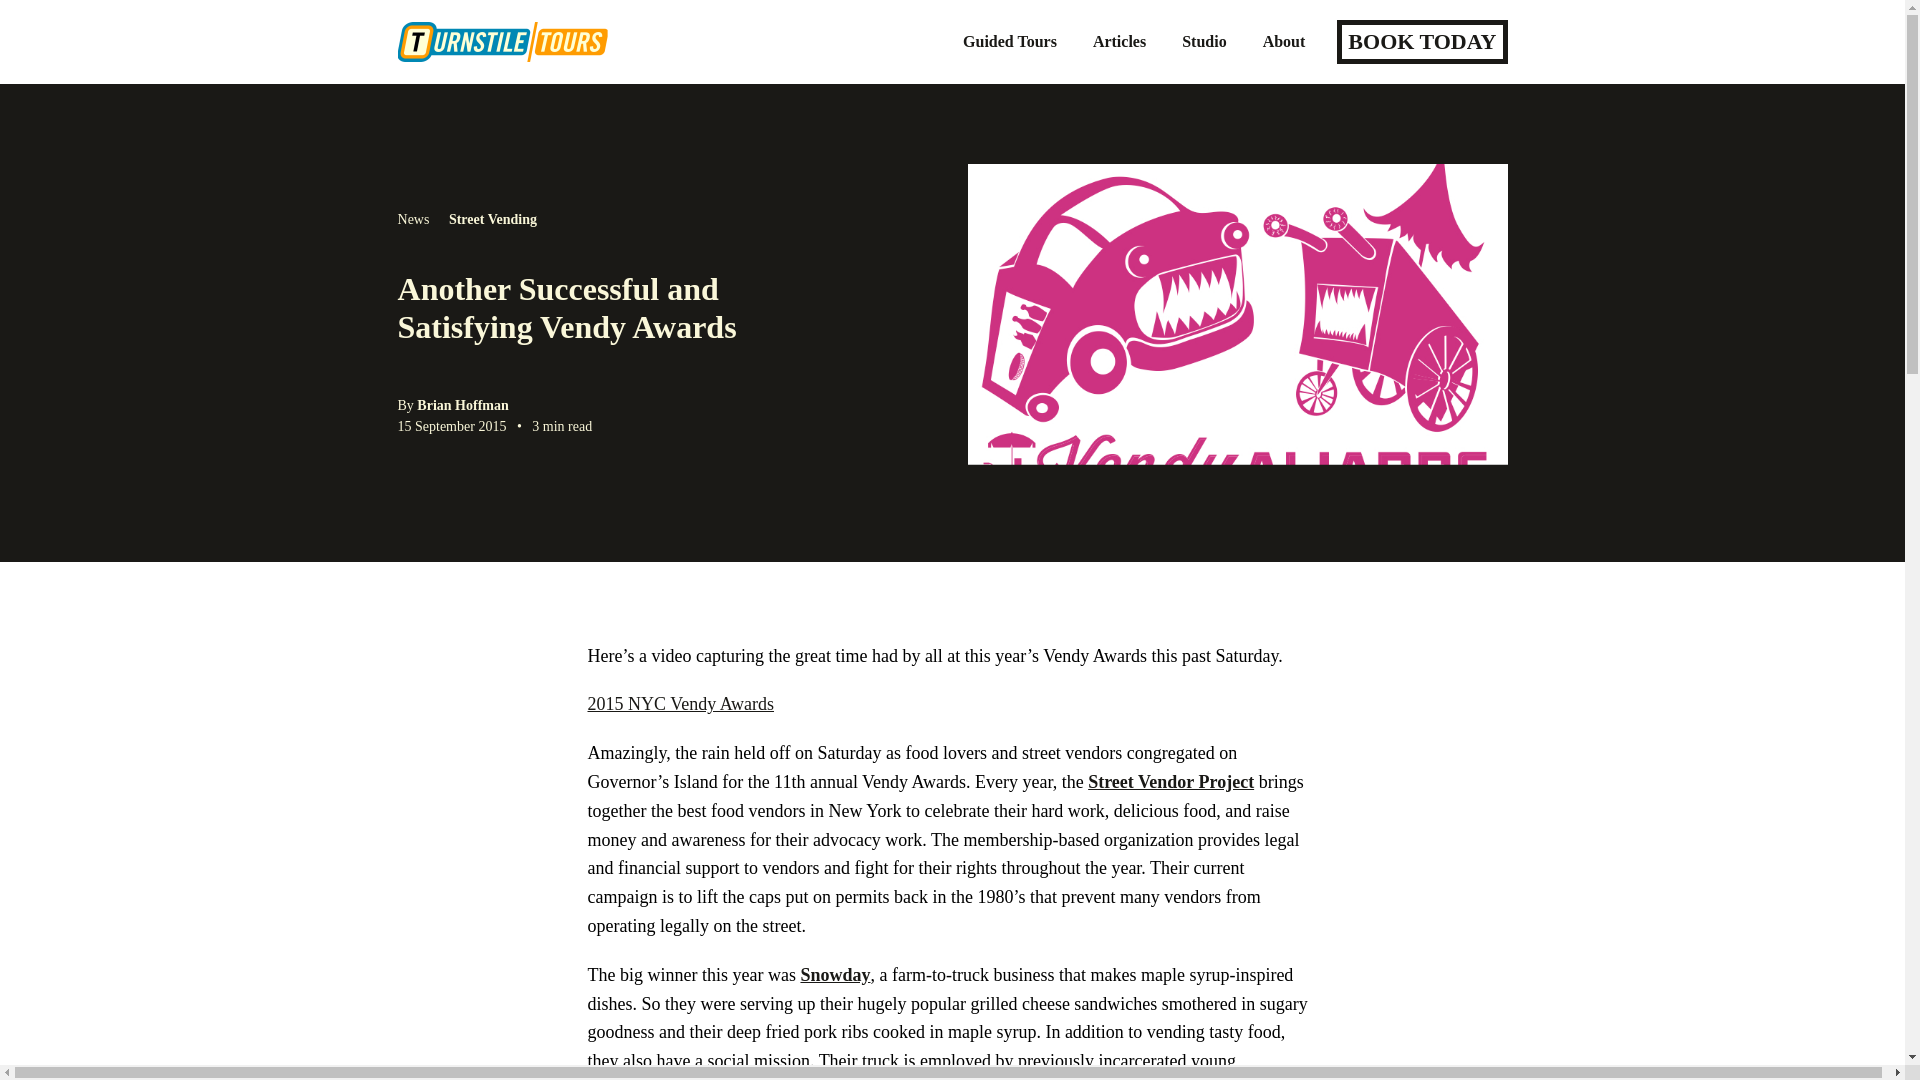  Describe the element at coordinates (1170, 782) in the screenshot. I see `Street Vendor Project` at that location.